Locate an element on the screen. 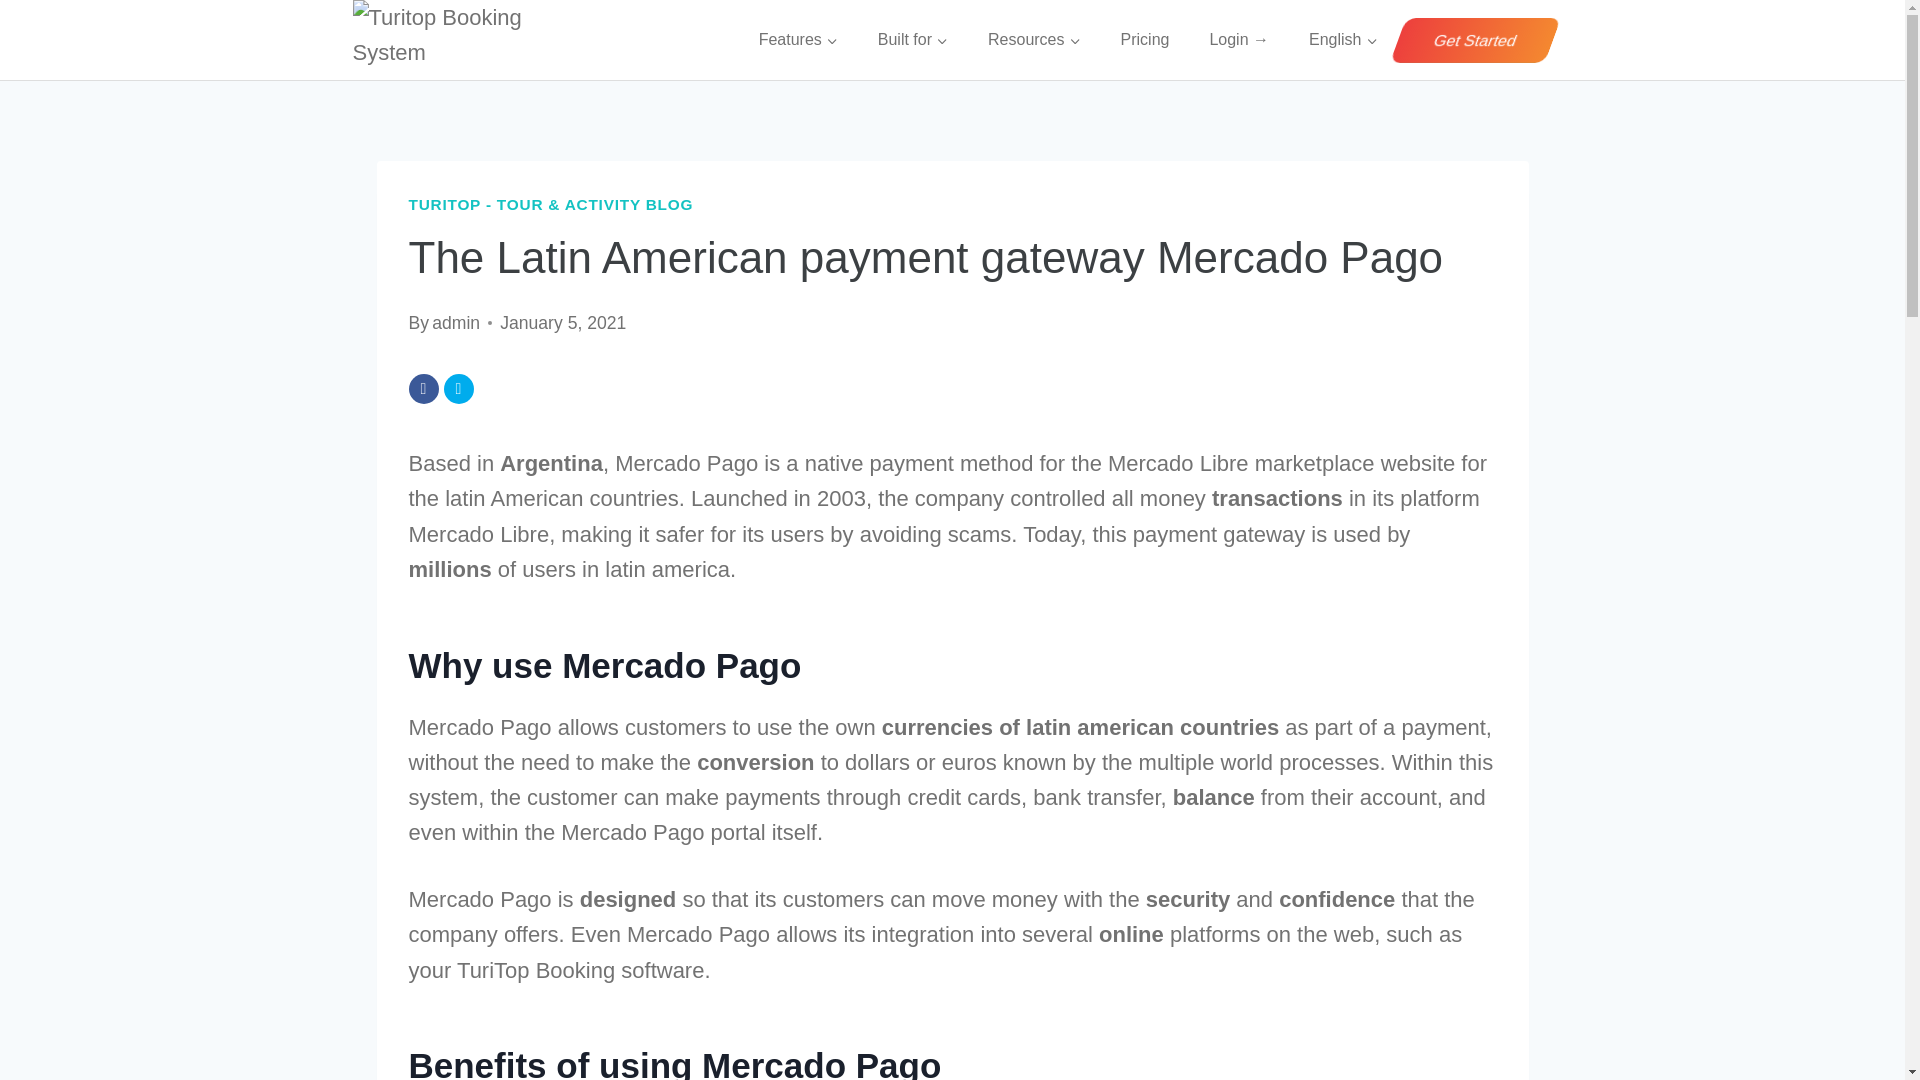 The width and height of the screenshot is (1920, 1080). Built for is located at coordinates (912, 40).